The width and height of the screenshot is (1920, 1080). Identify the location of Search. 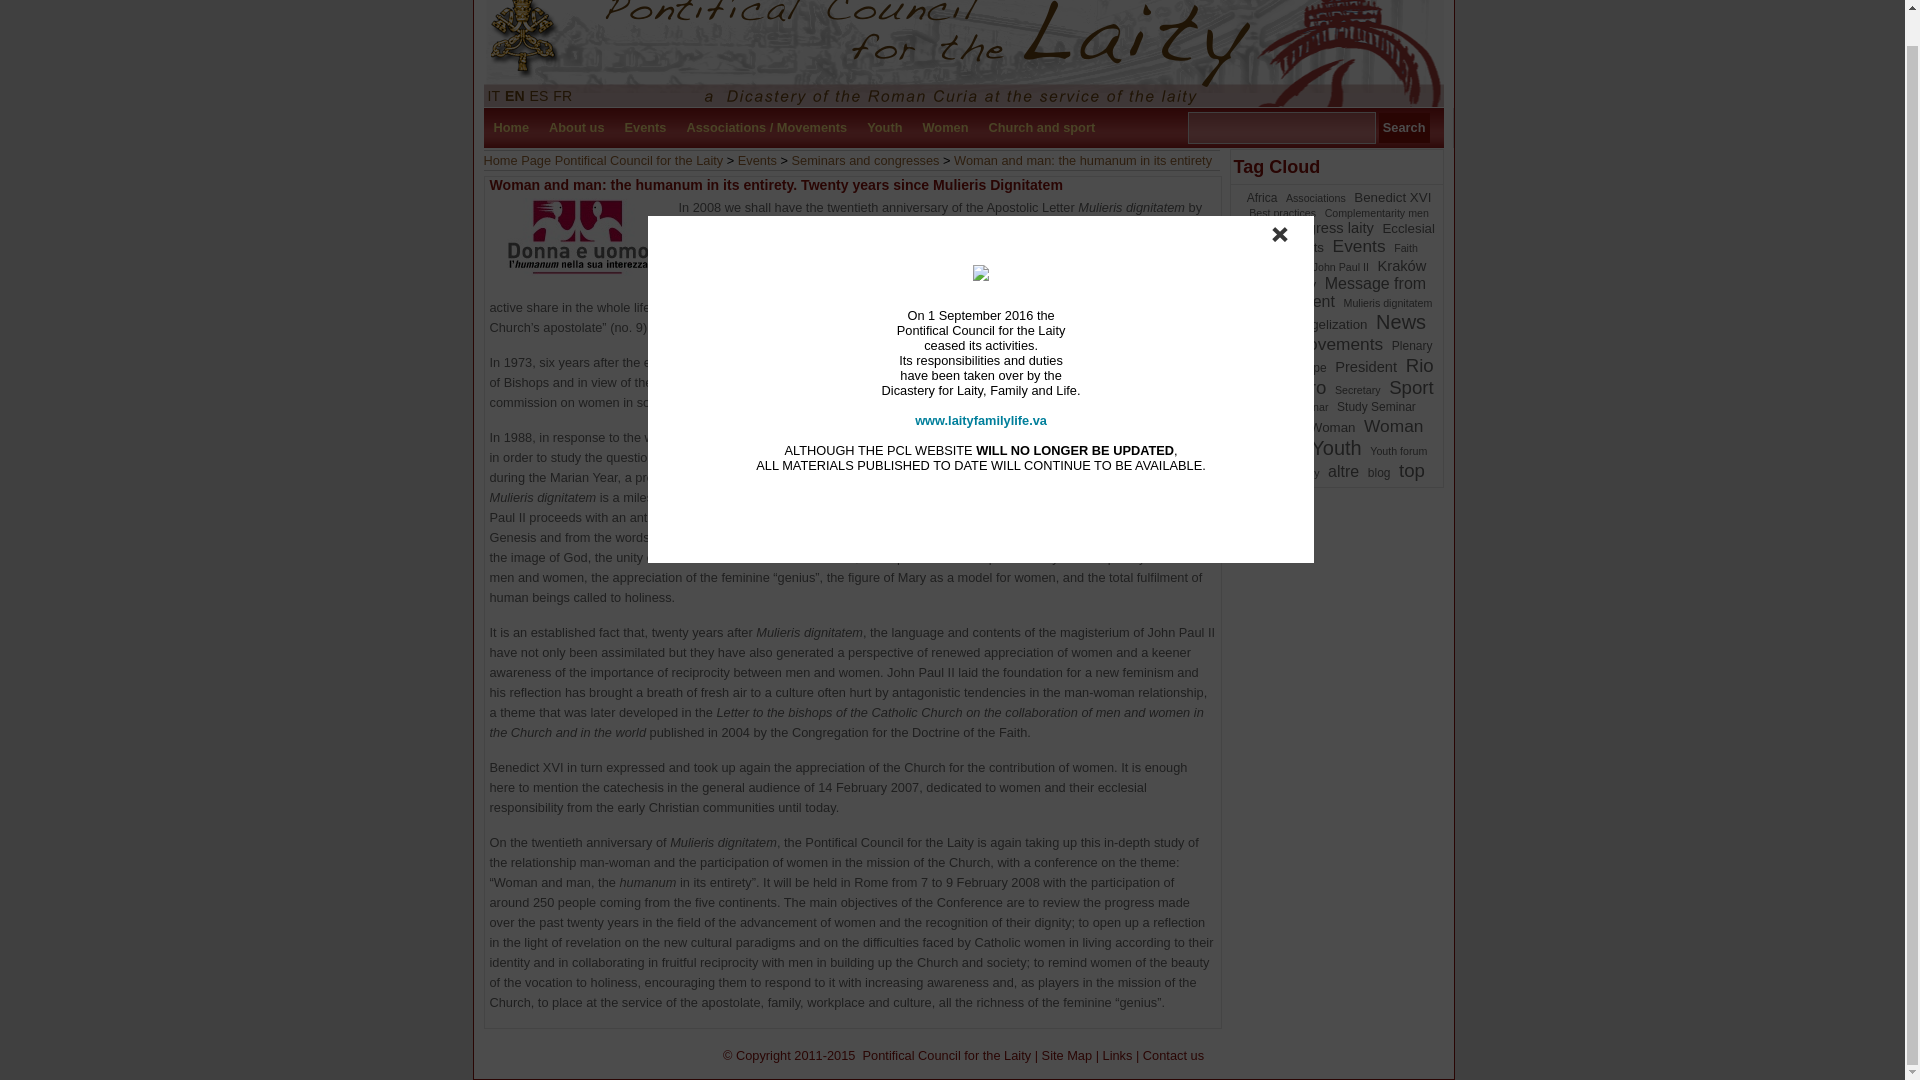
(1404, 128).